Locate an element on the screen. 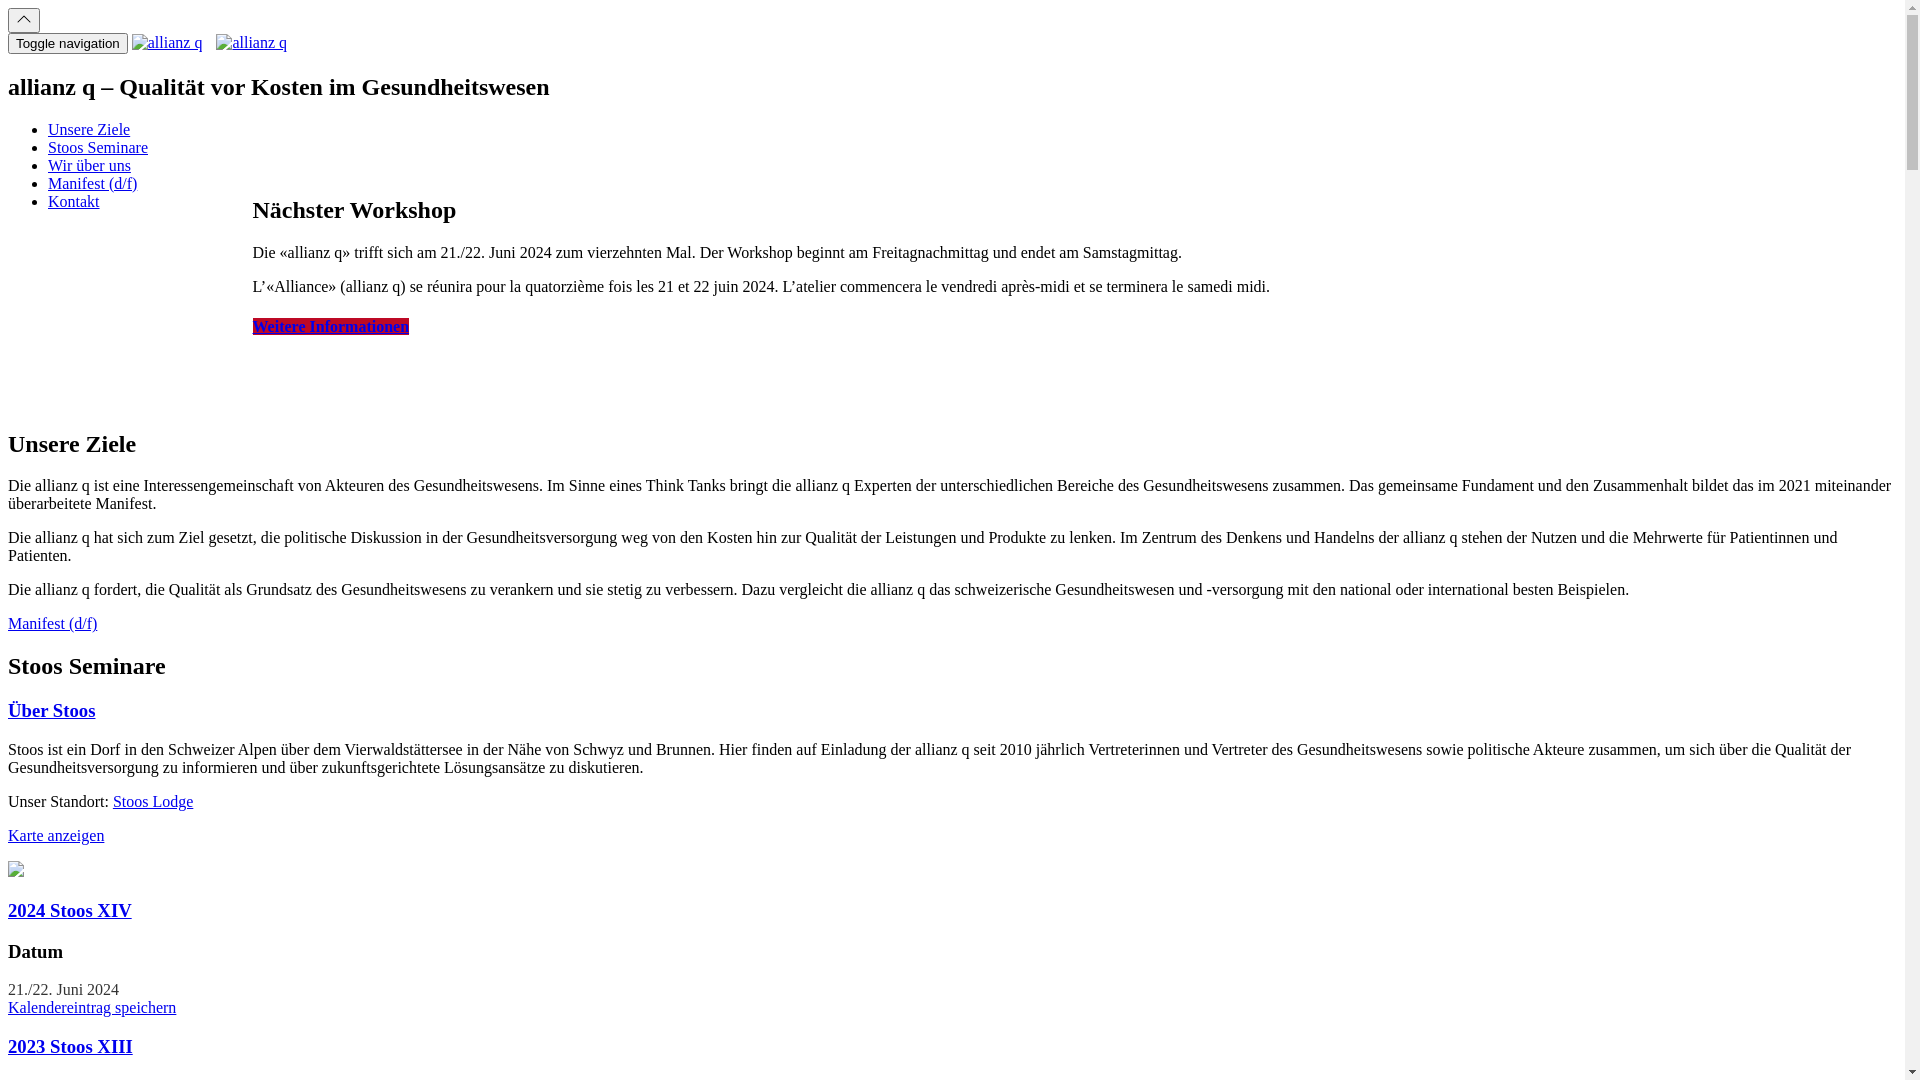 The height and width of the screenshot is (1080, 1920). Unsere Ziele is located at coordinates (89, 130).